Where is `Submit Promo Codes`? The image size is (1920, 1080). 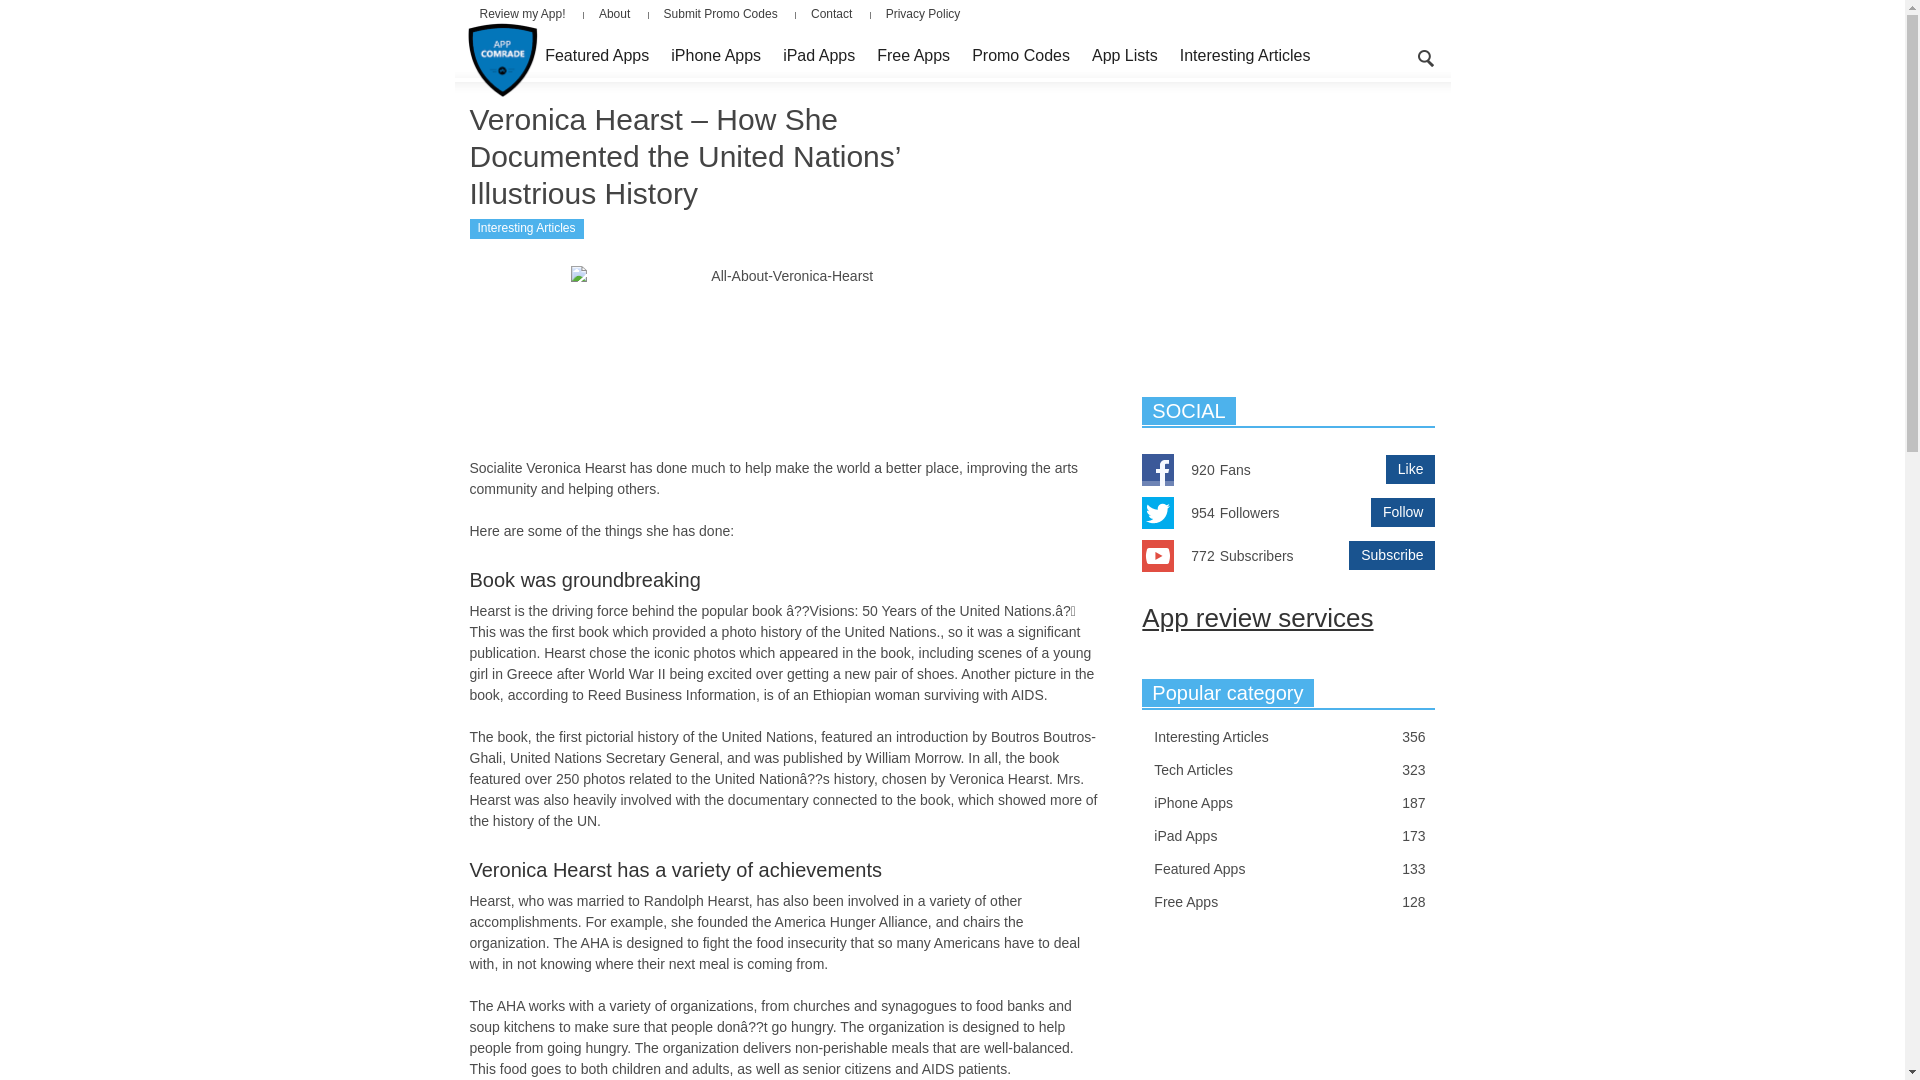
Submit Promo Codes is located at coordinates (720, 13).